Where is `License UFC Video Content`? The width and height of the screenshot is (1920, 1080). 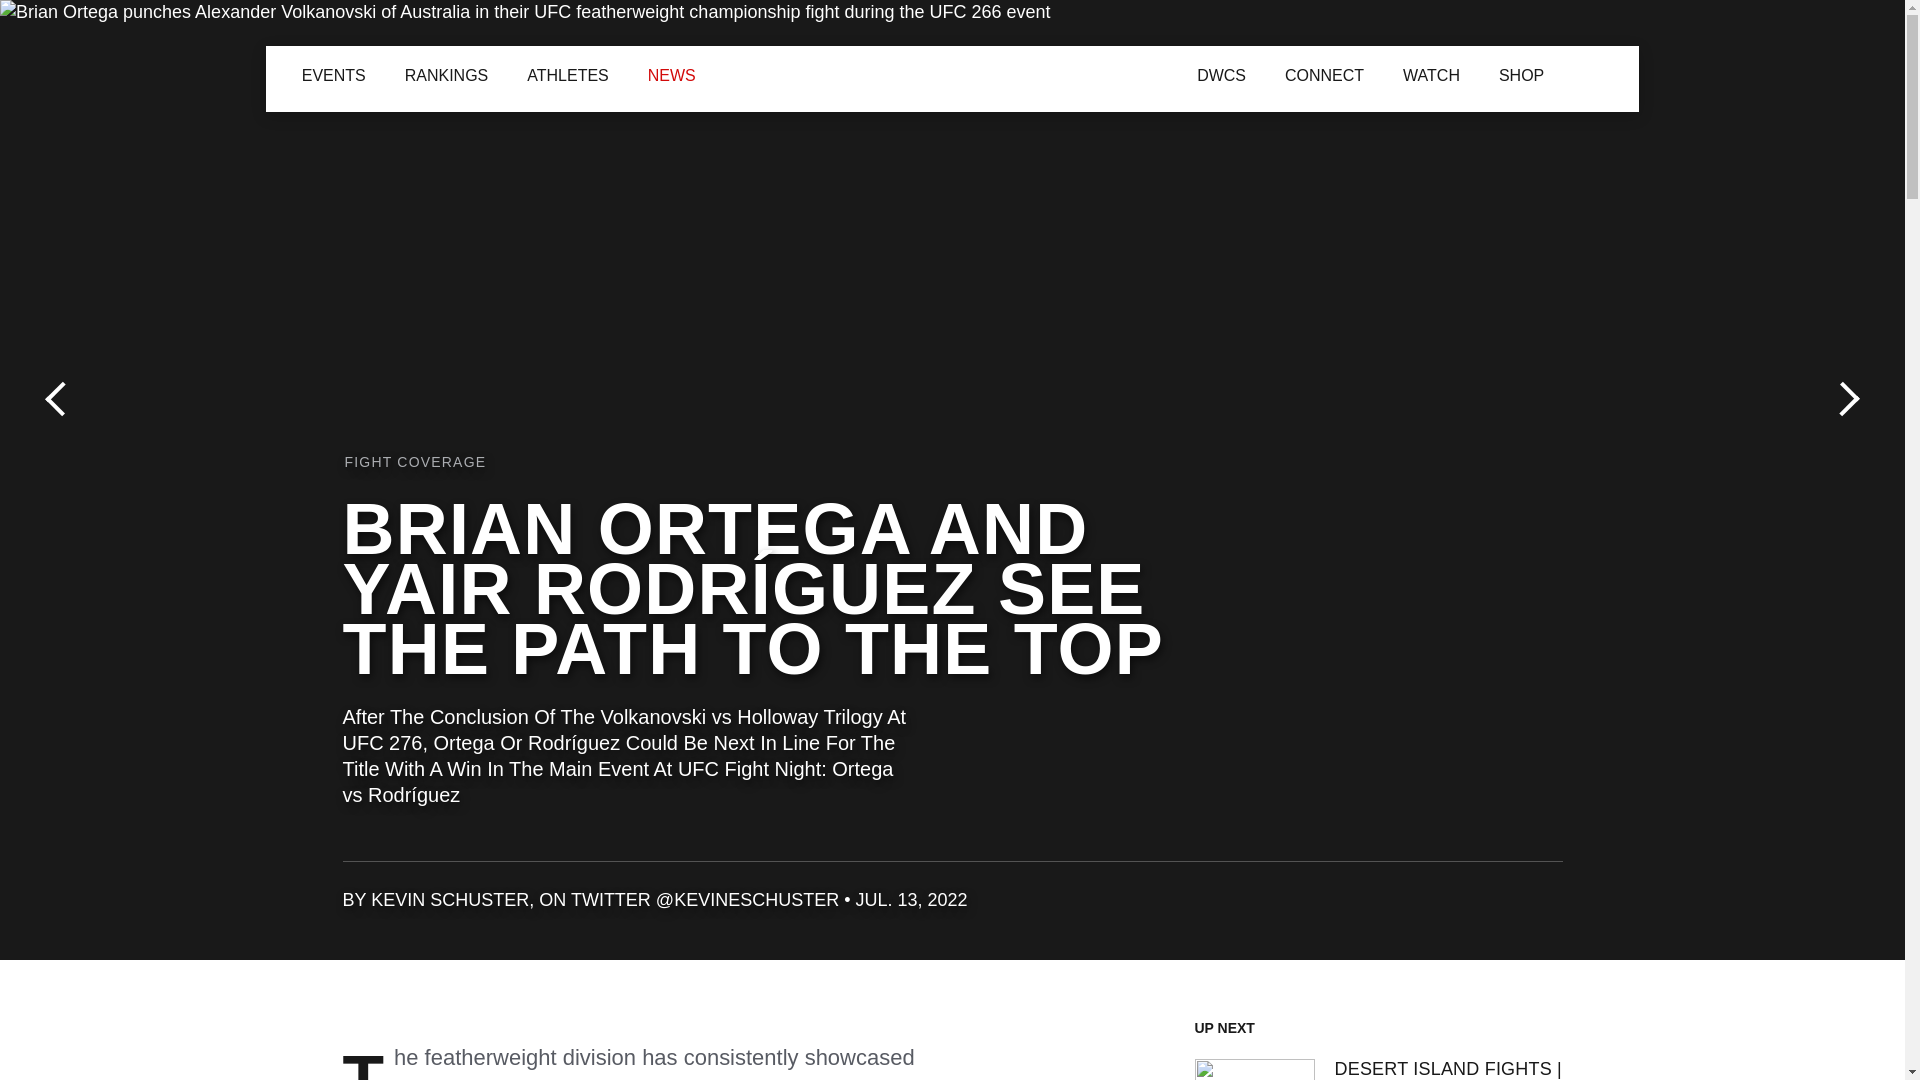
License UFC Video Content is located at coordinates (1205, 908).